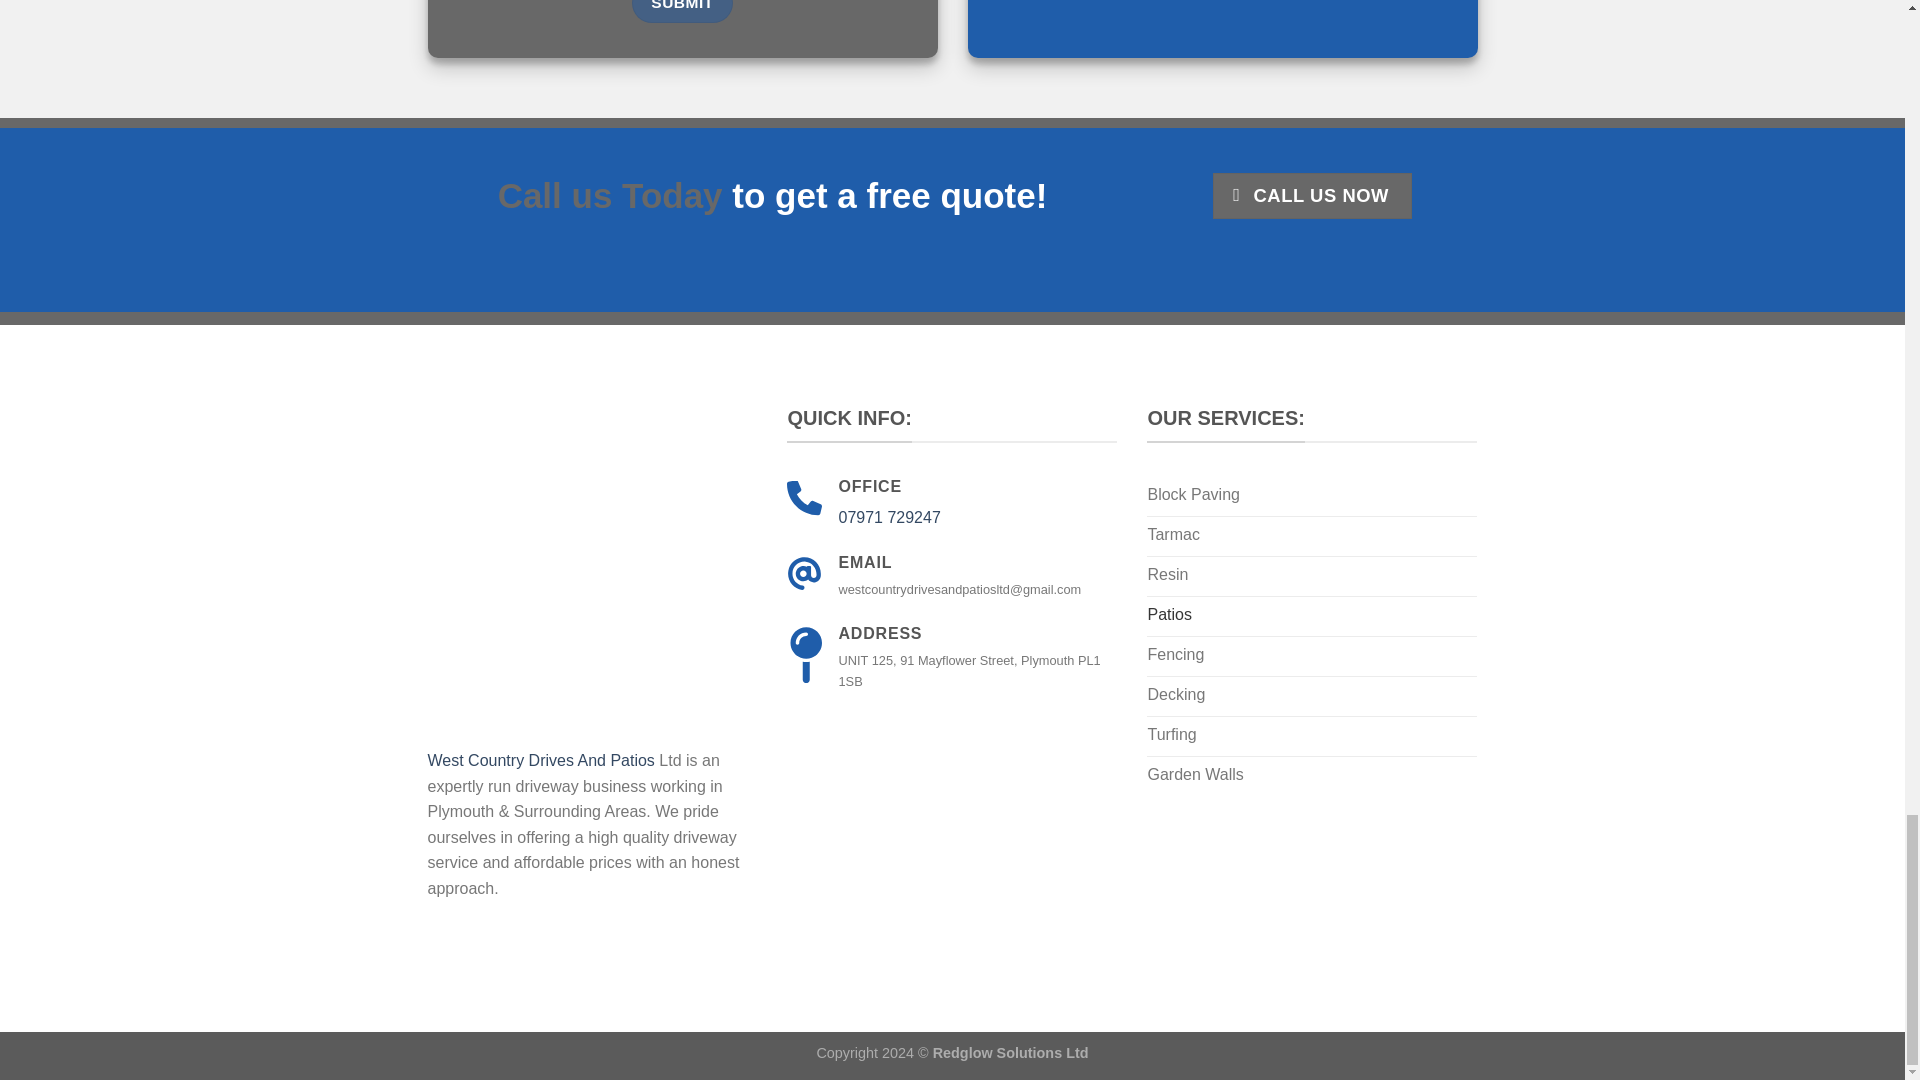 The image size is (1920, 1080). I want to click on Submit, so click(682, 10).